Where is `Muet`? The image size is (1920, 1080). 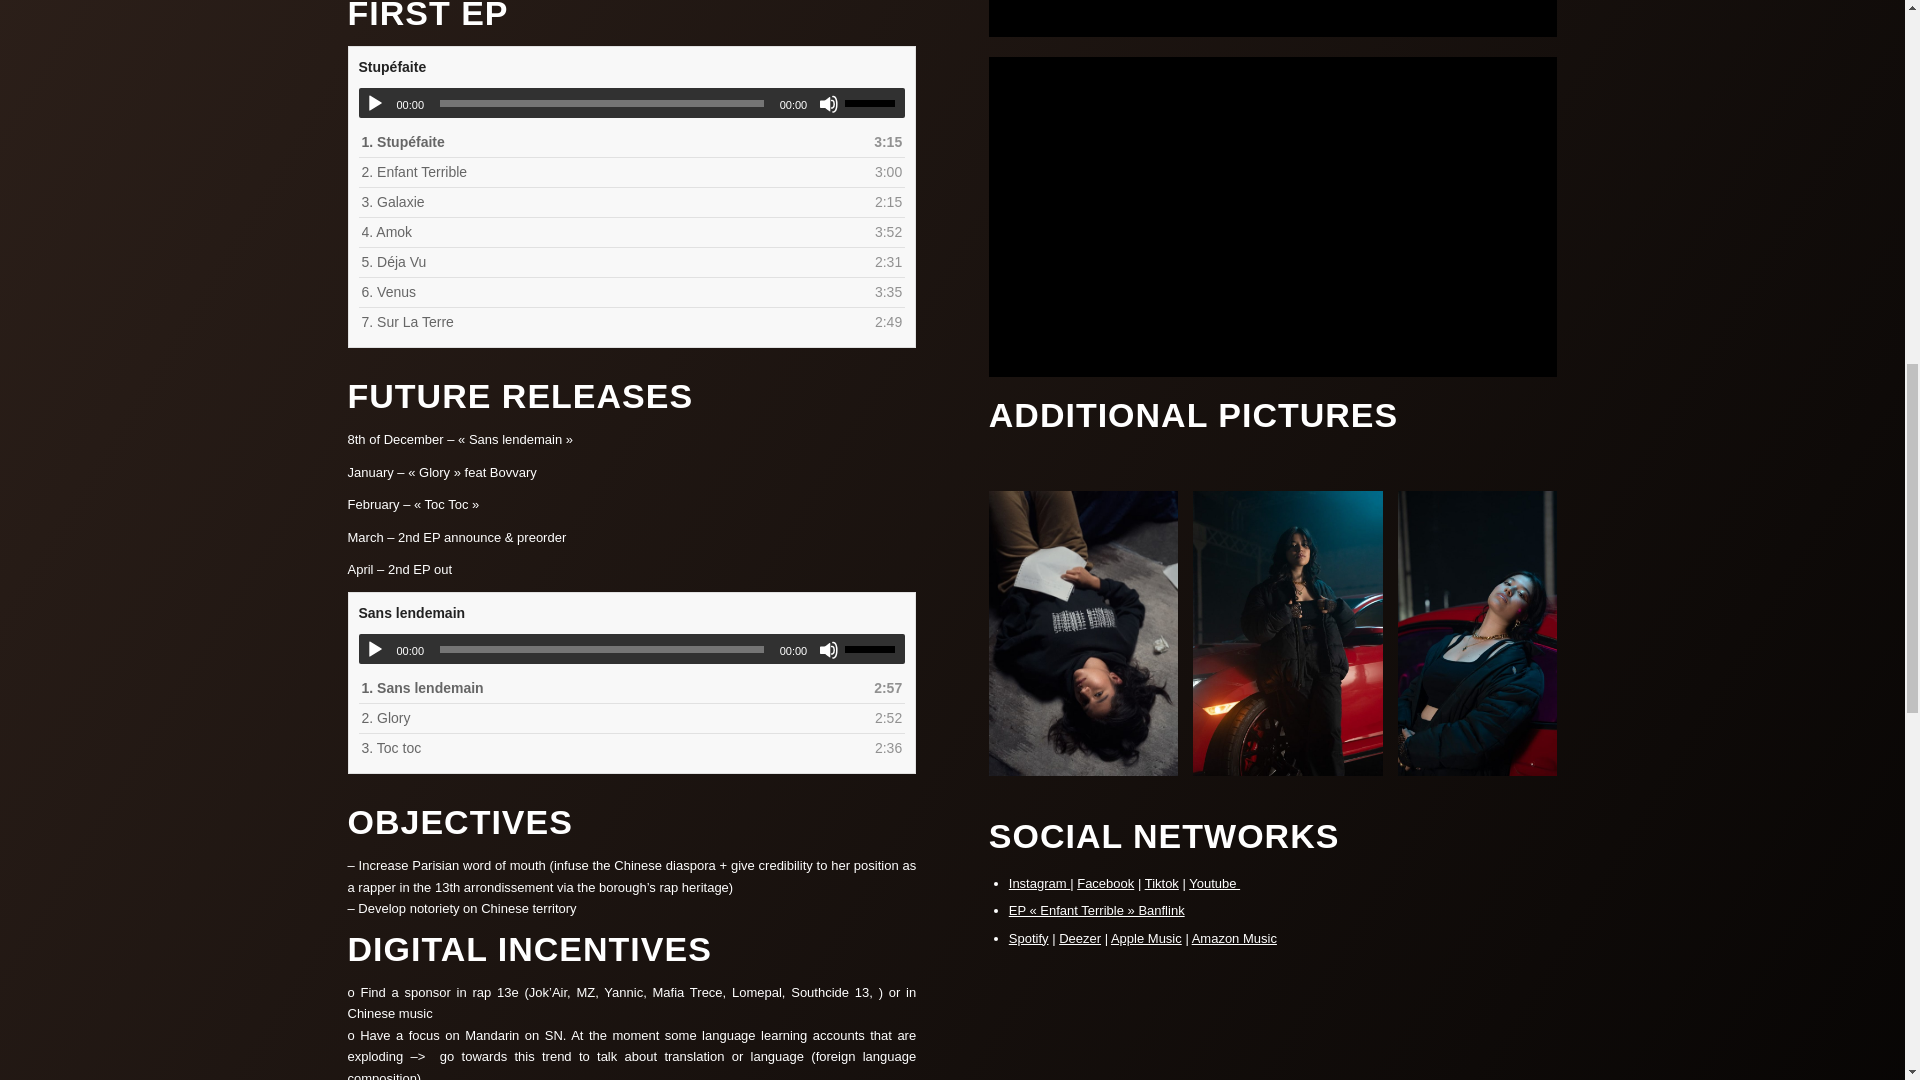 Muet is located at coordinates (829, 650).